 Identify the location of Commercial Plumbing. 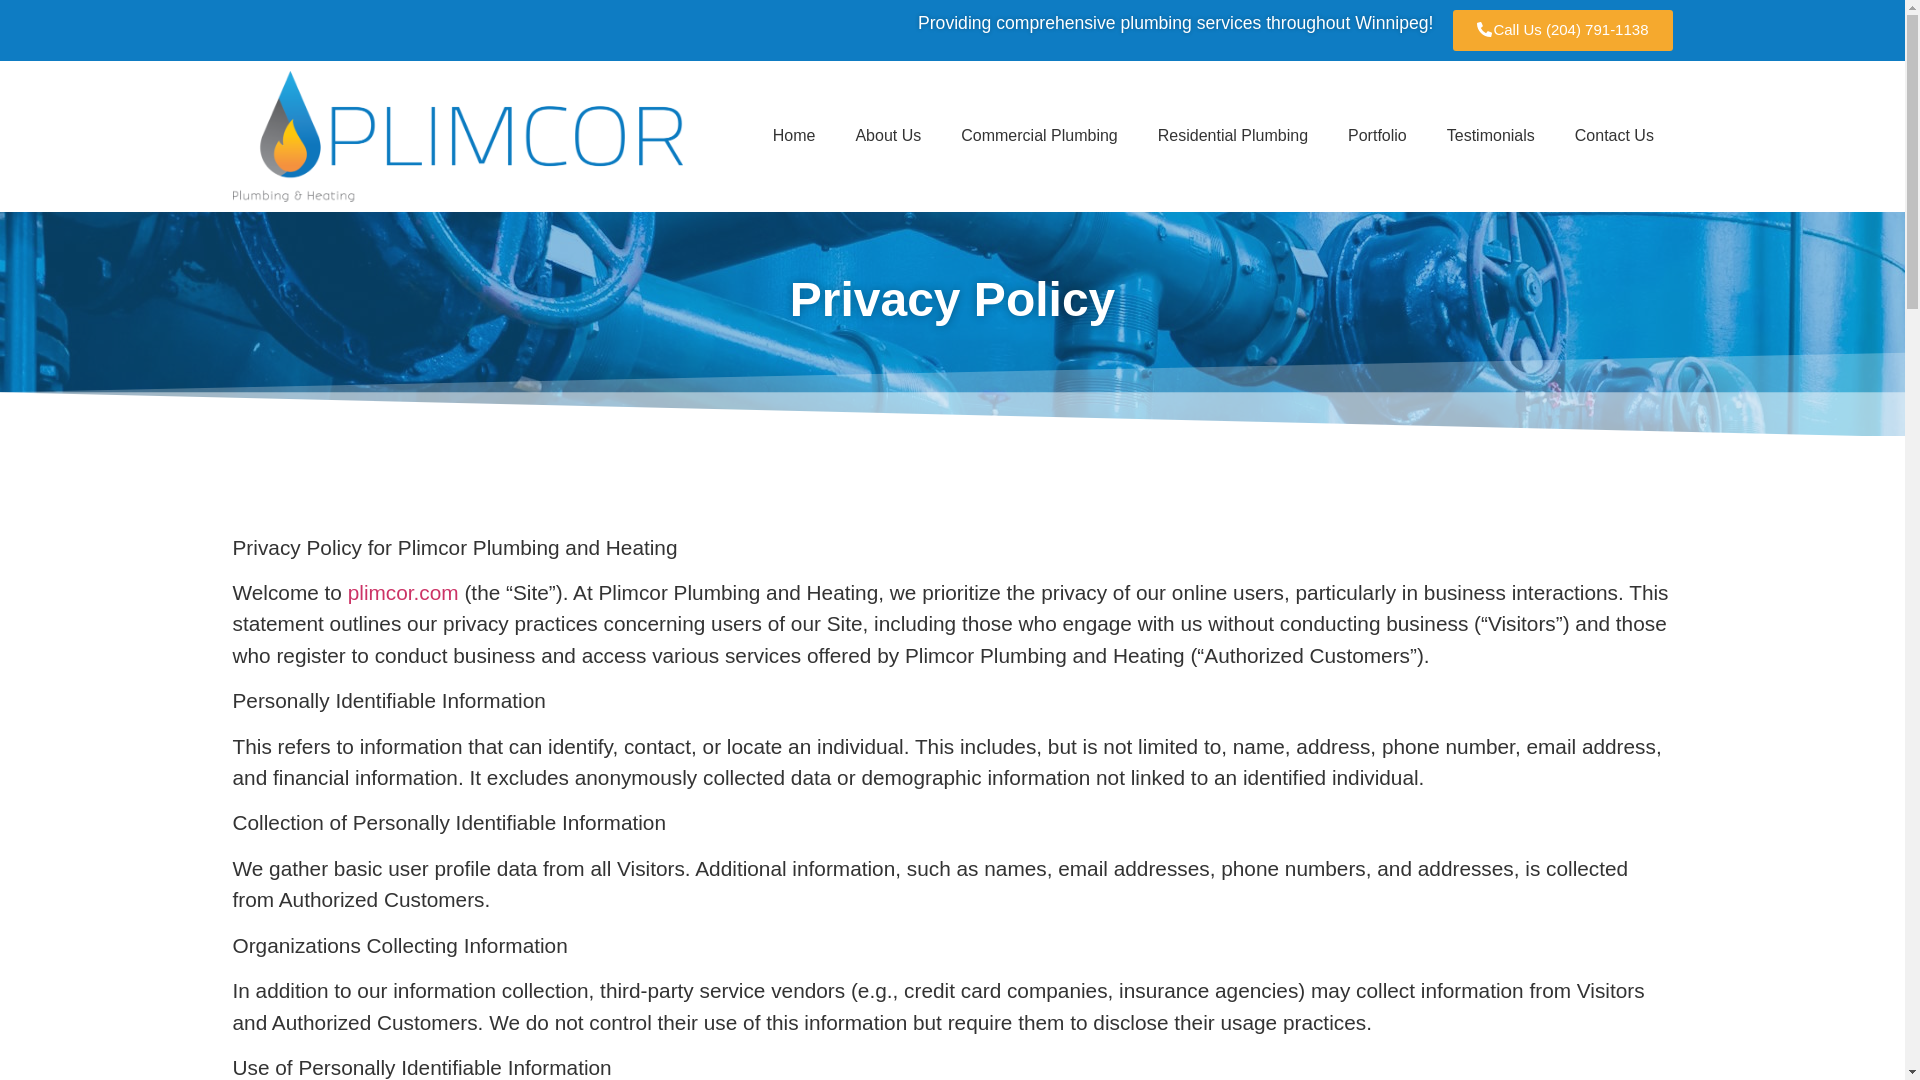
(1039, 136).